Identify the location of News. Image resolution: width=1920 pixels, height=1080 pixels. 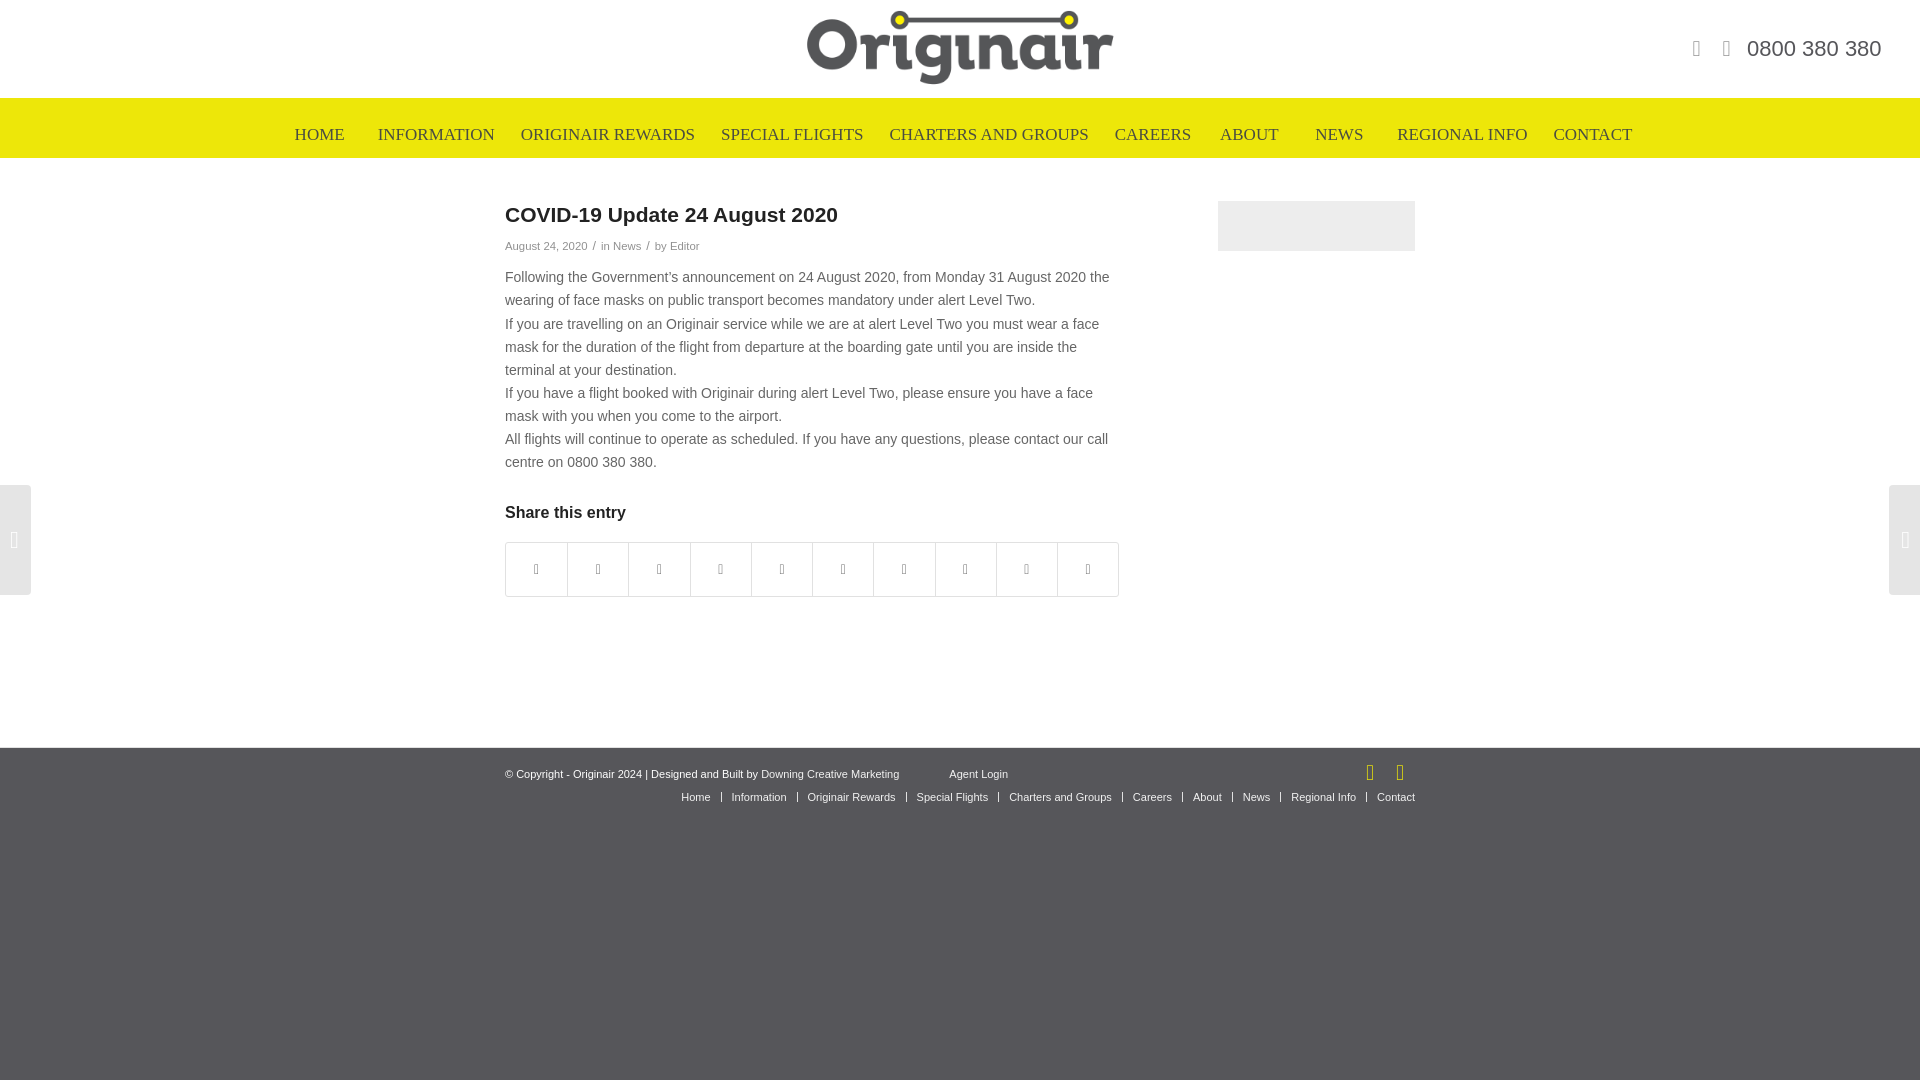
(1339, 134).